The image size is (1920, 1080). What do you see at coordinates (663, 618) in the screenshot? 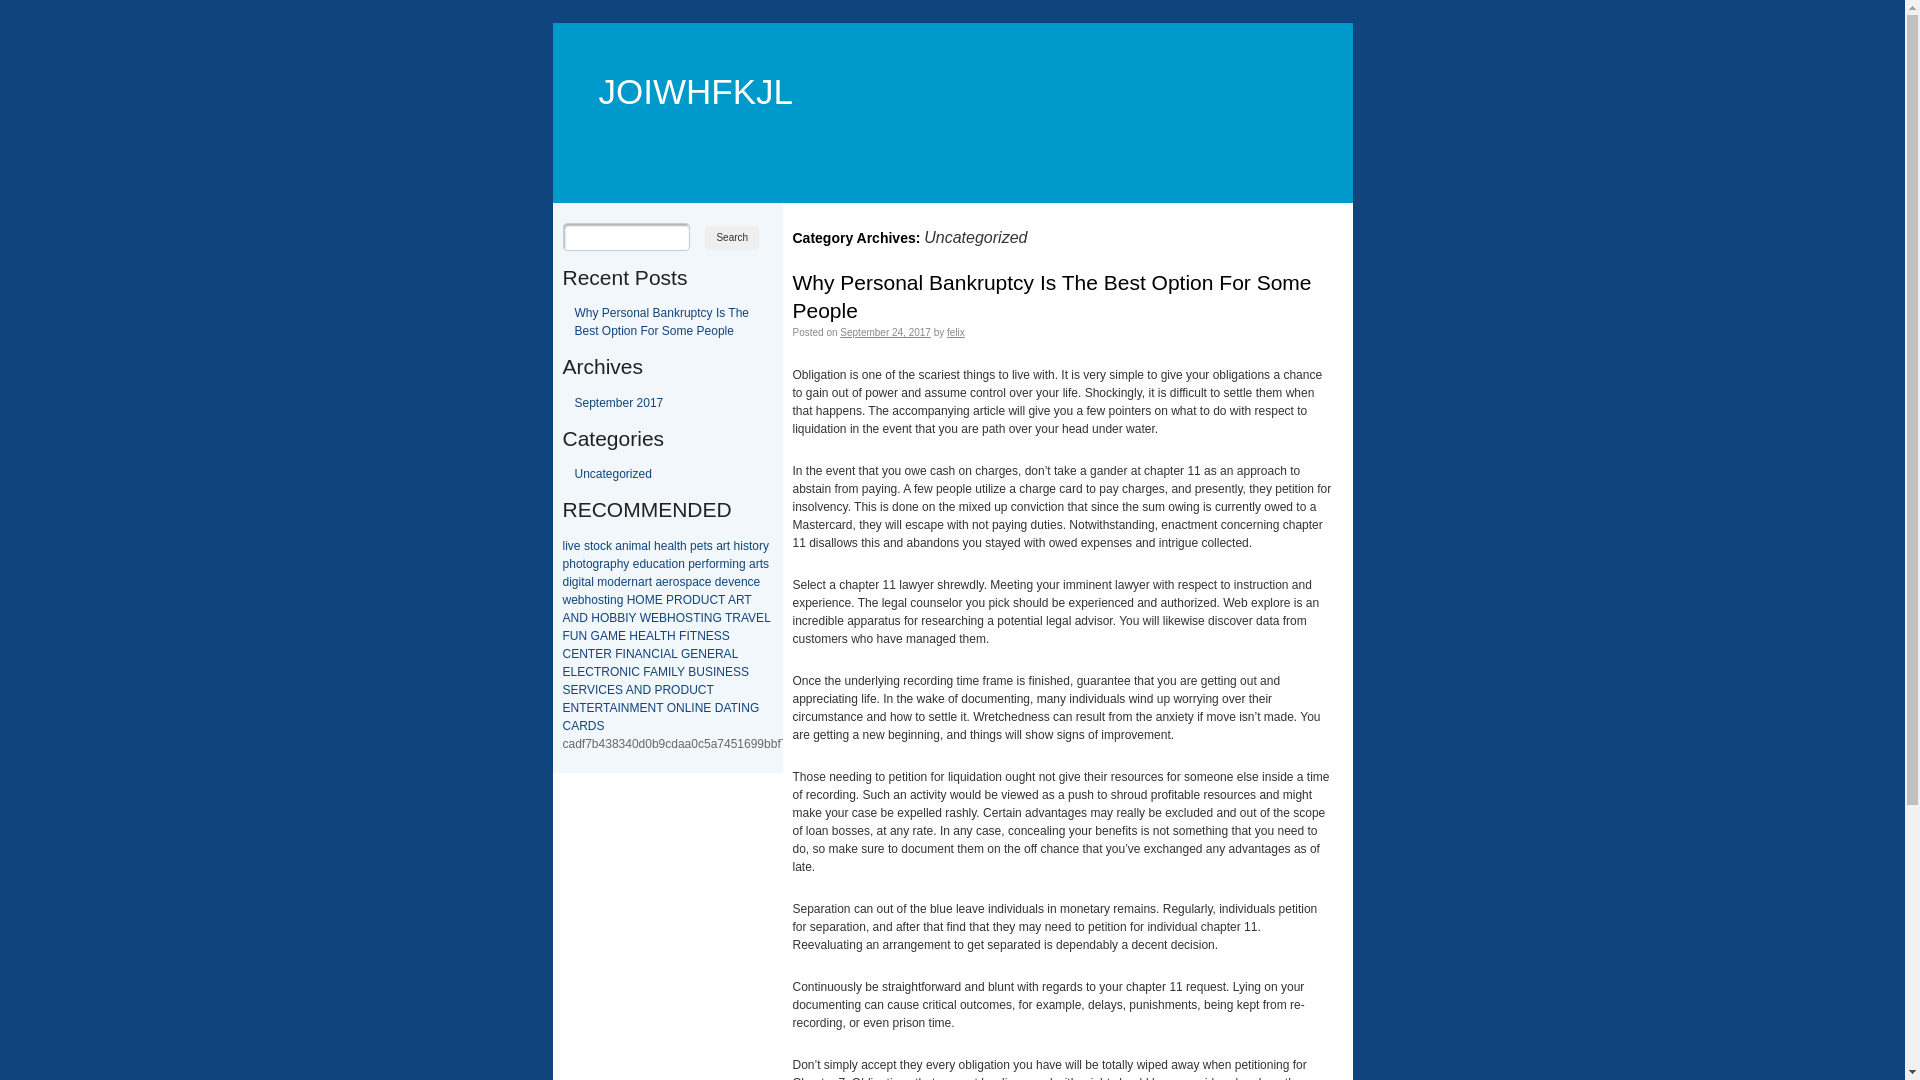
I see `B` at bounding box center [663, 618].